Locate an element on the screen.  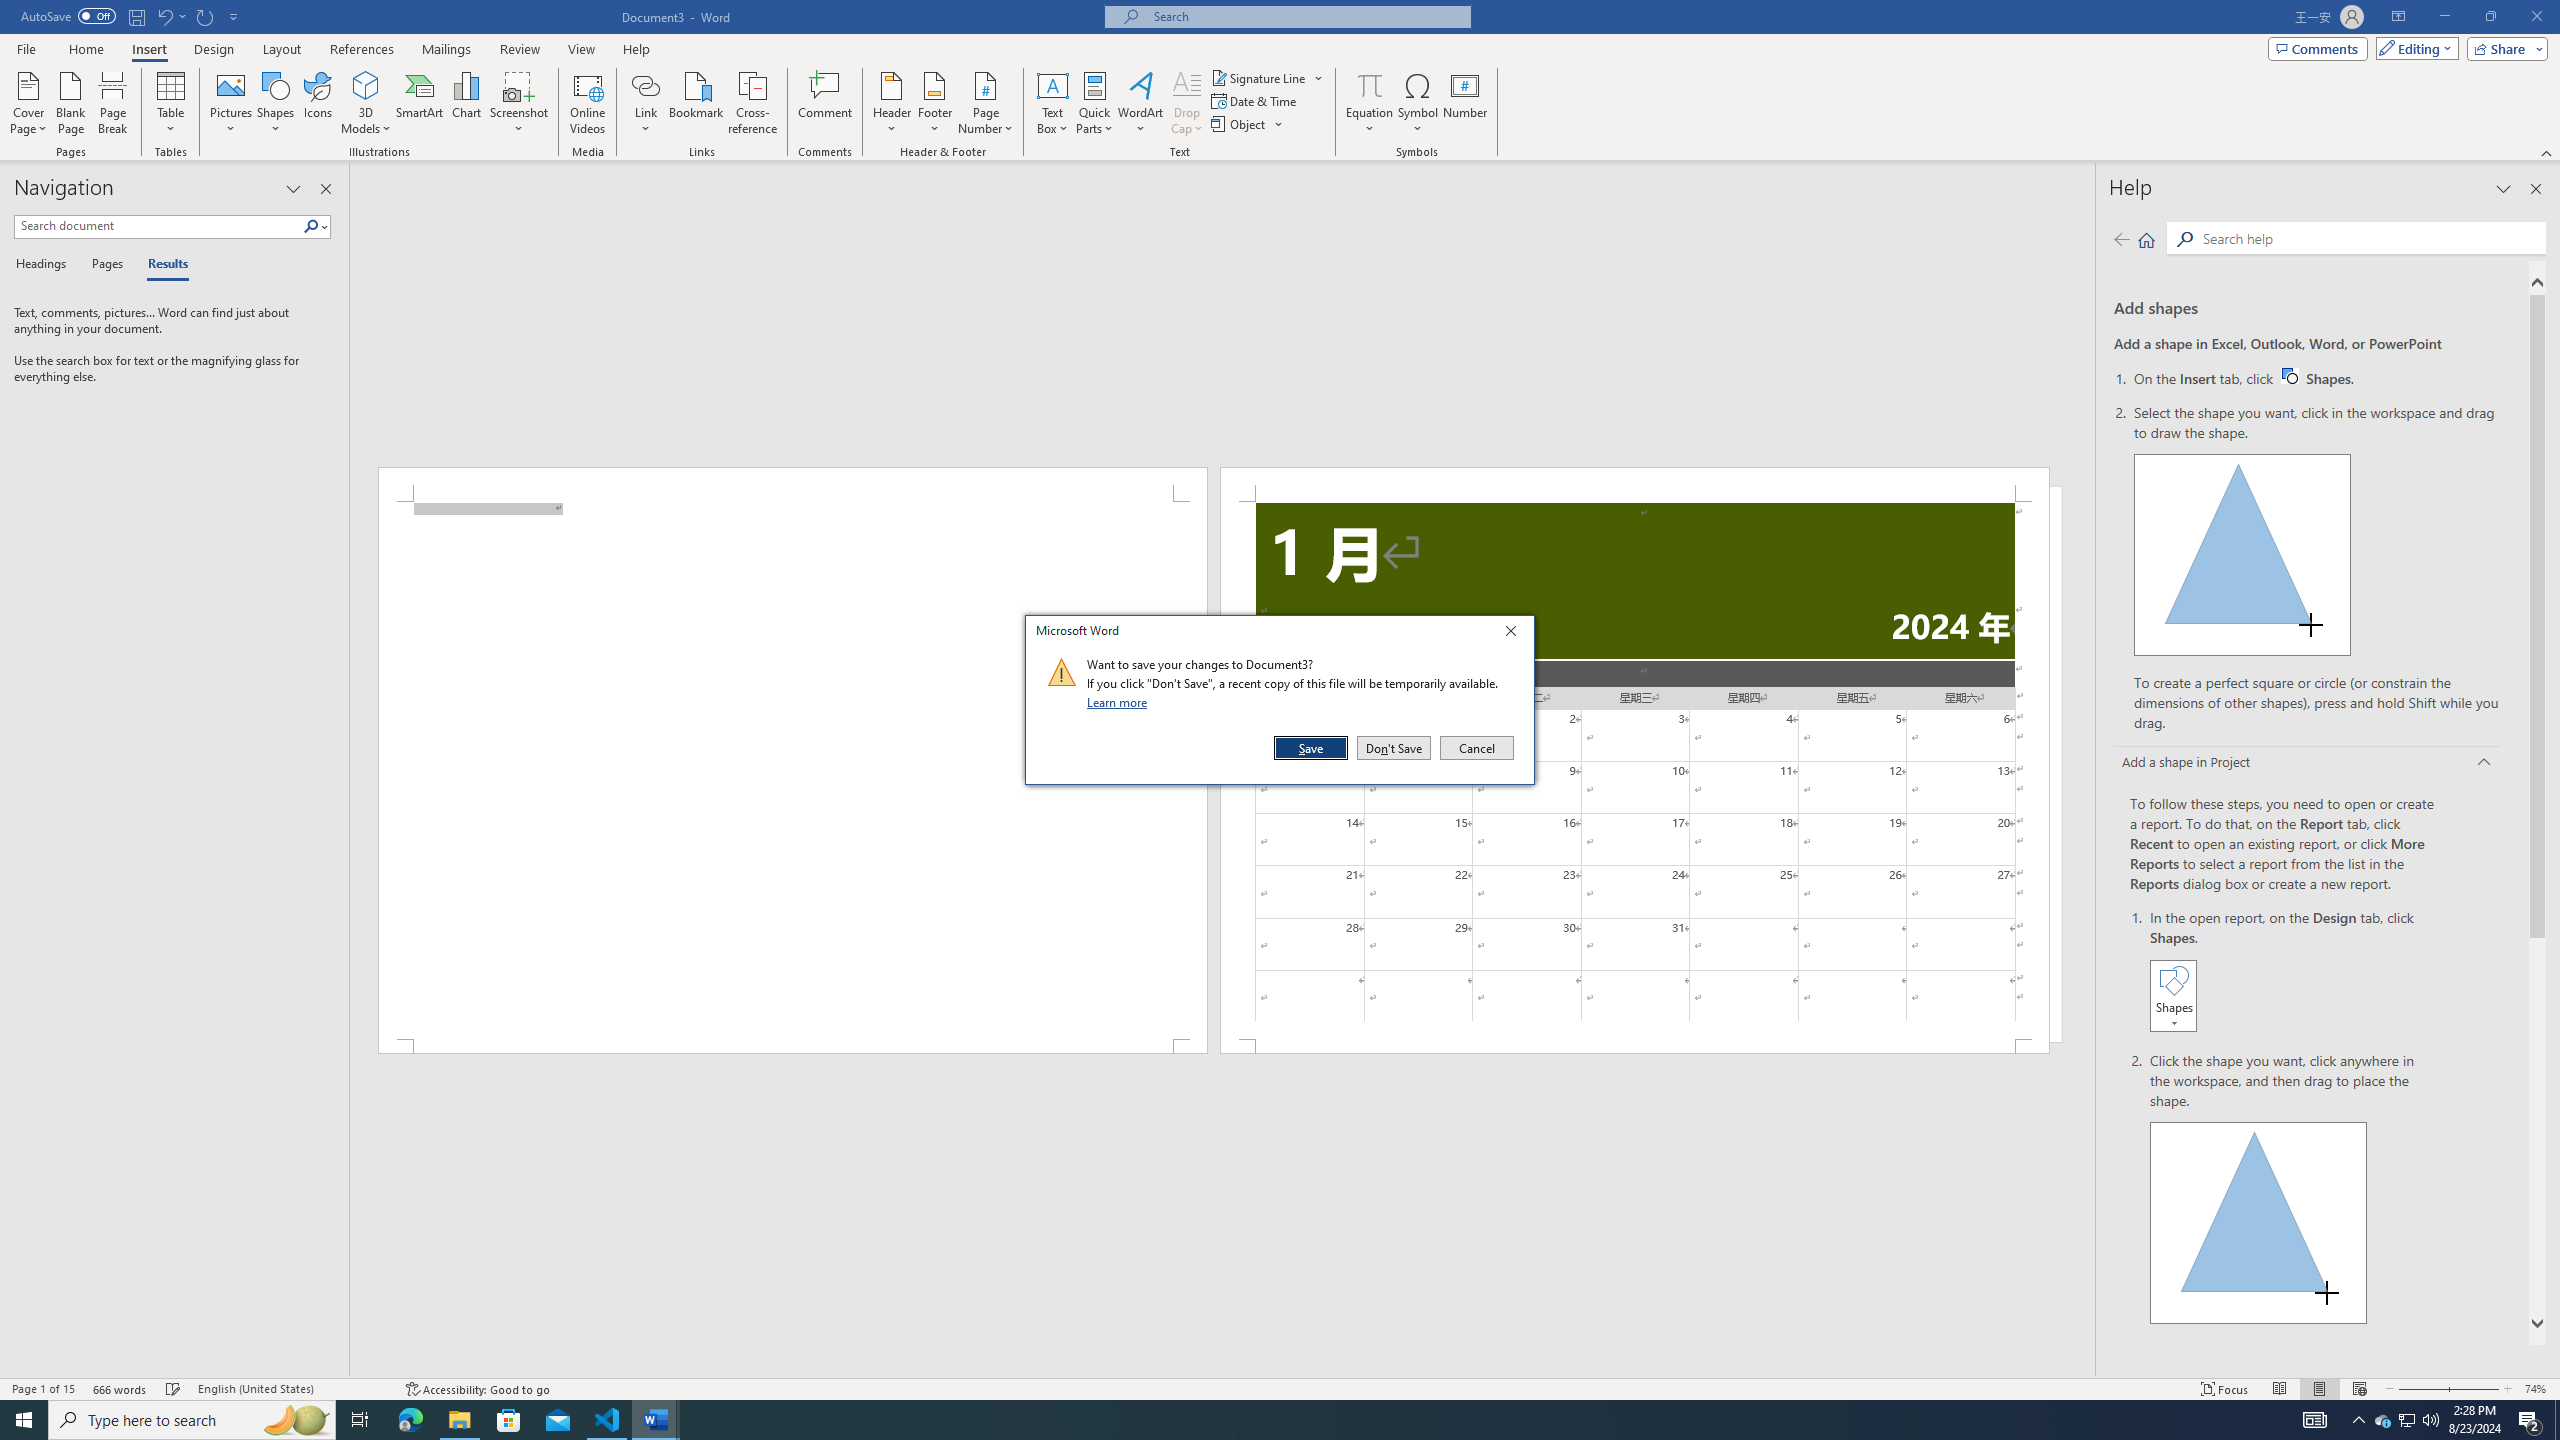
Equation is located at coordinates (1370, 85).